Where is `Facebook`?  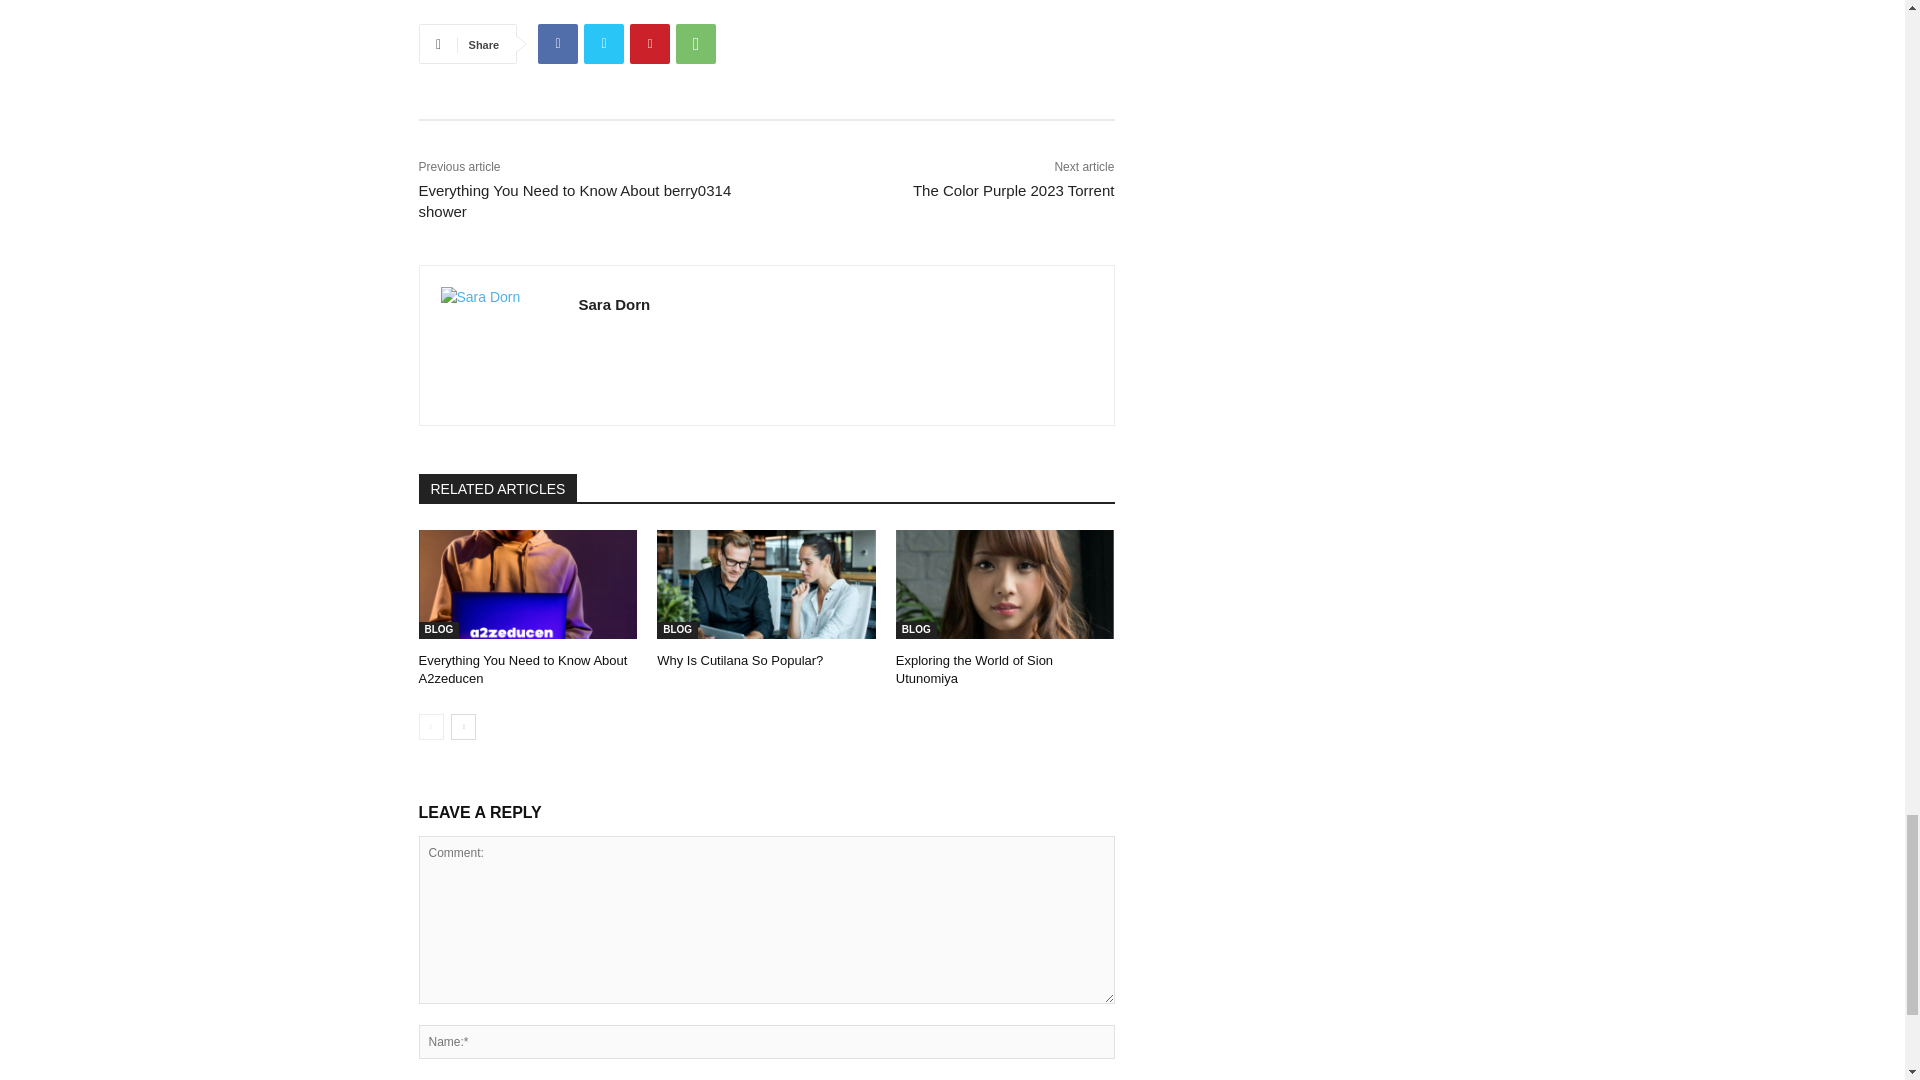
Facebook is located at coordinates (557, 43).